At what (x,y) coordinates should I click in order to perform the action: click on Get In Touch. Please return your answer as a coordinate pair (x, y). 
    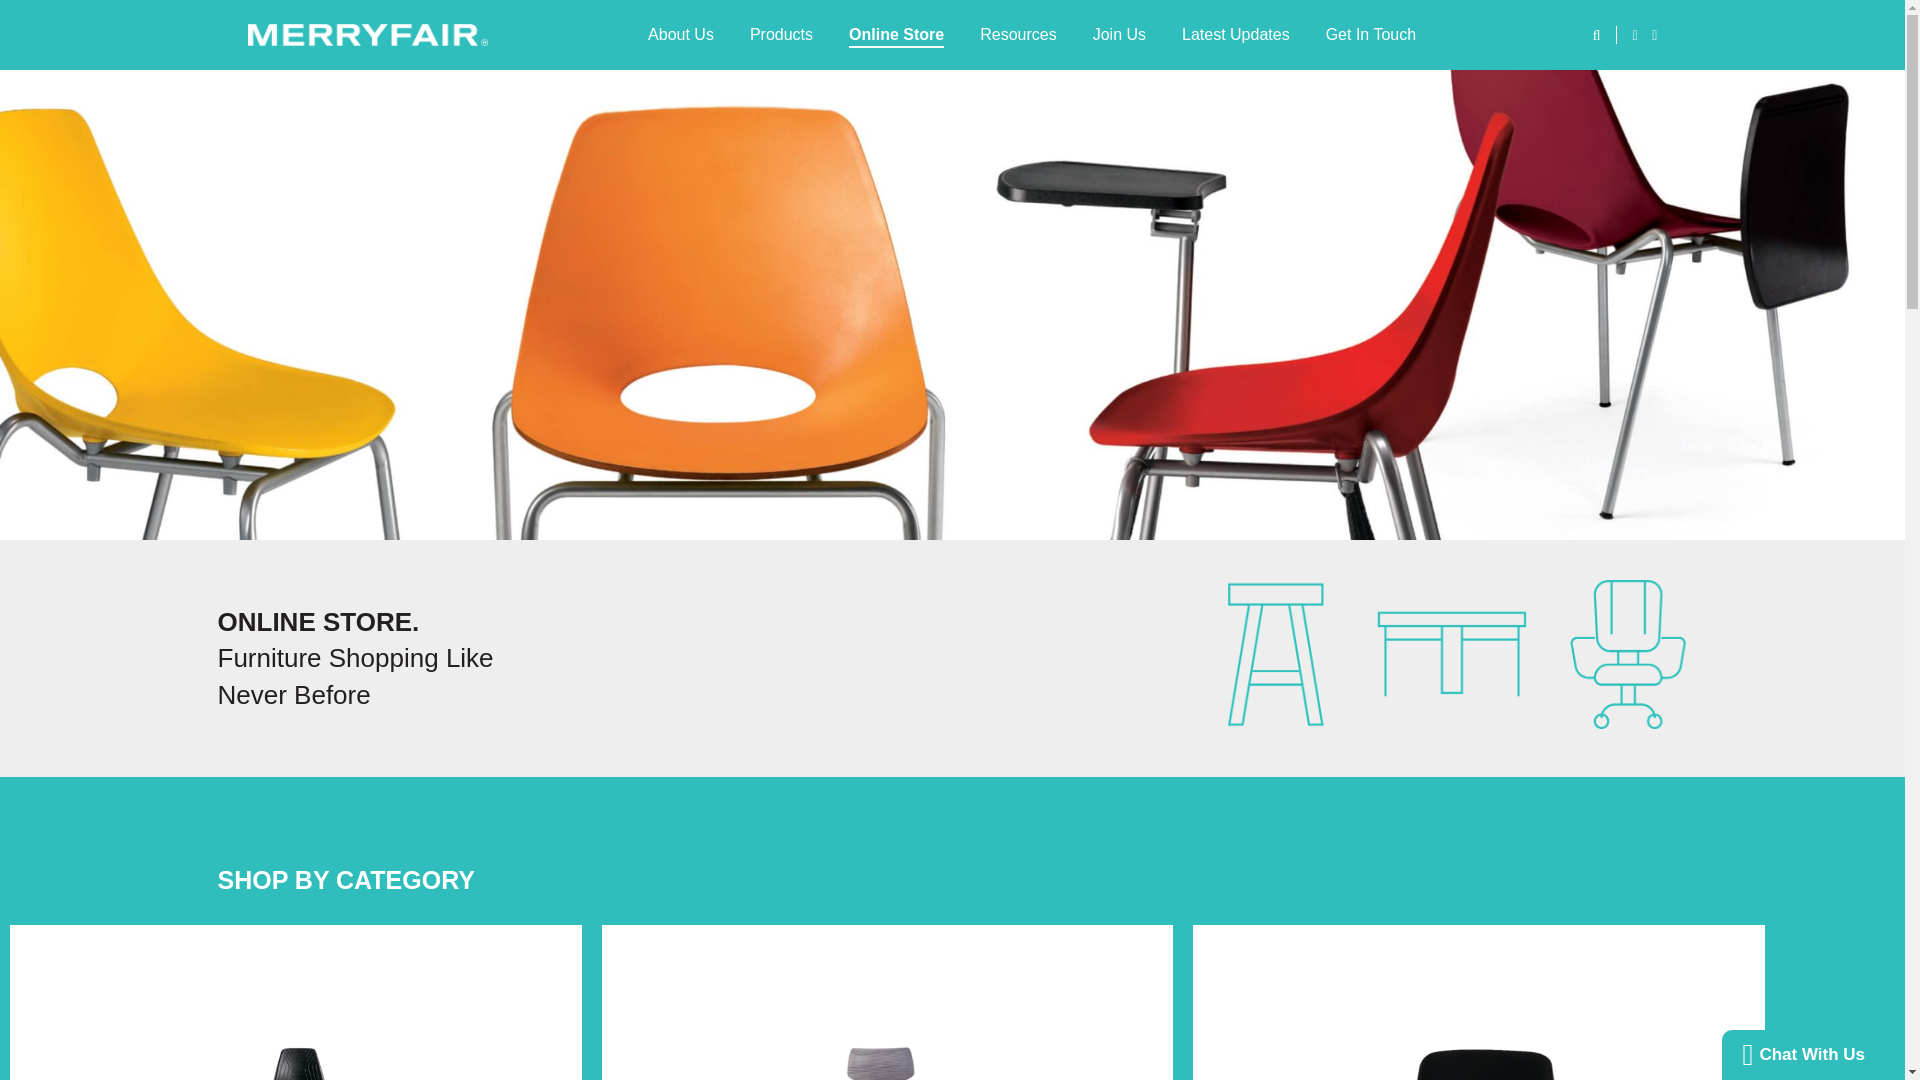
    Looking at the image, I should click on (1370, 35).